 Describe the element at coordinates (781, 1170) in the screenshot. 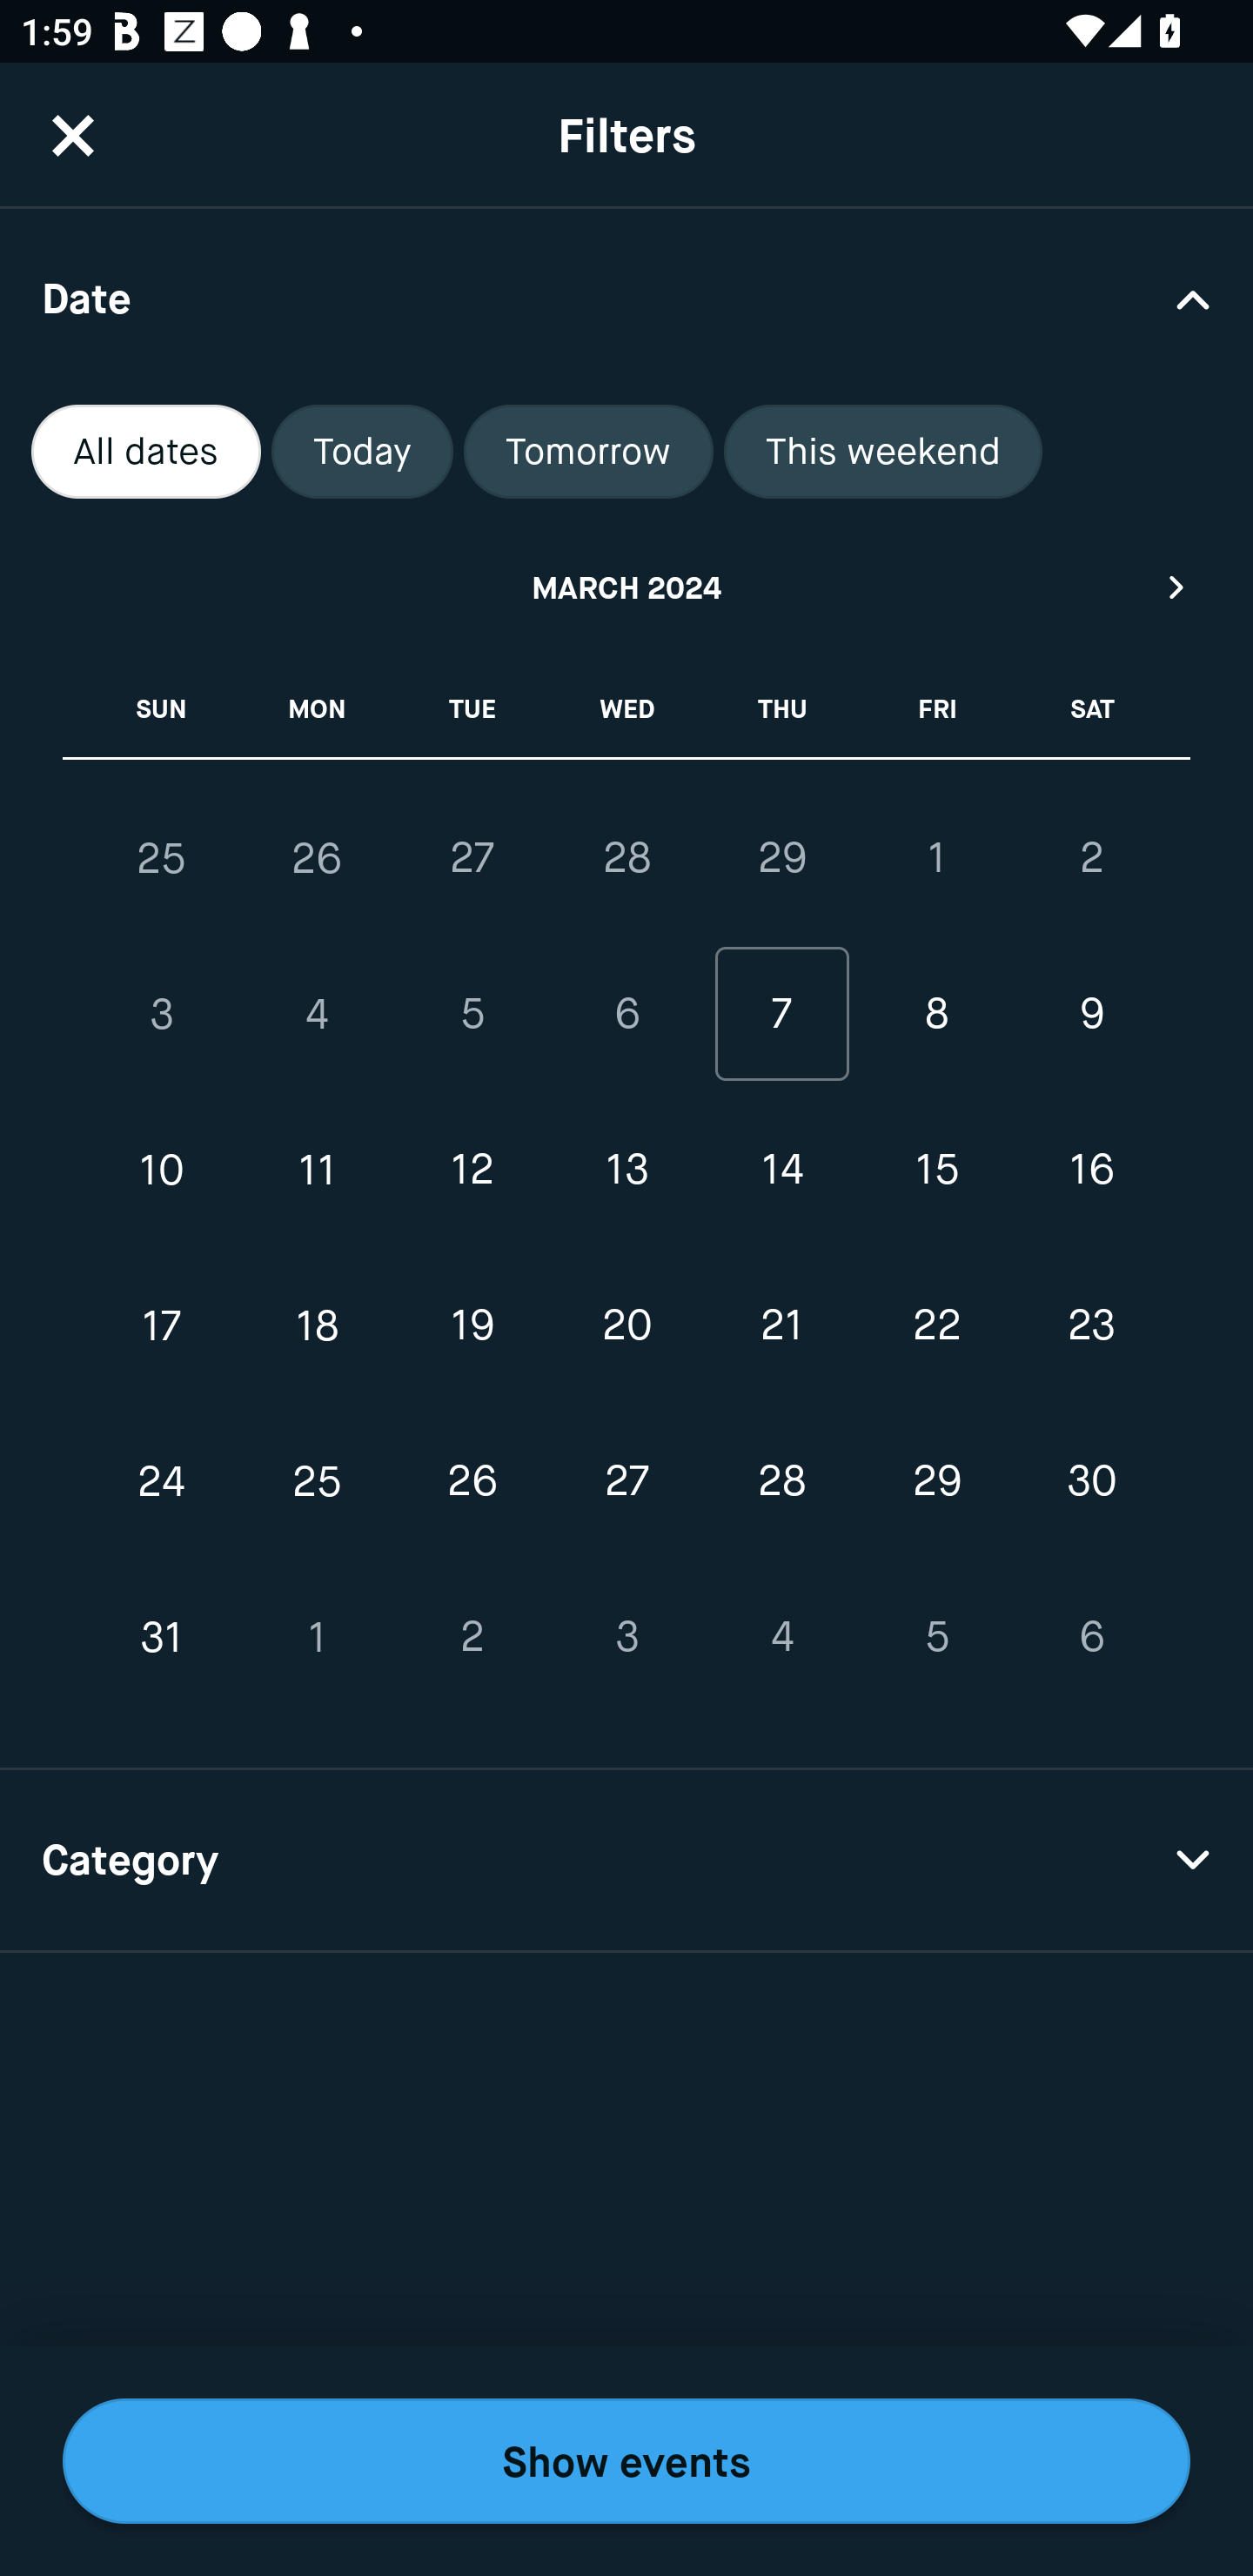

I see `14` at that location.